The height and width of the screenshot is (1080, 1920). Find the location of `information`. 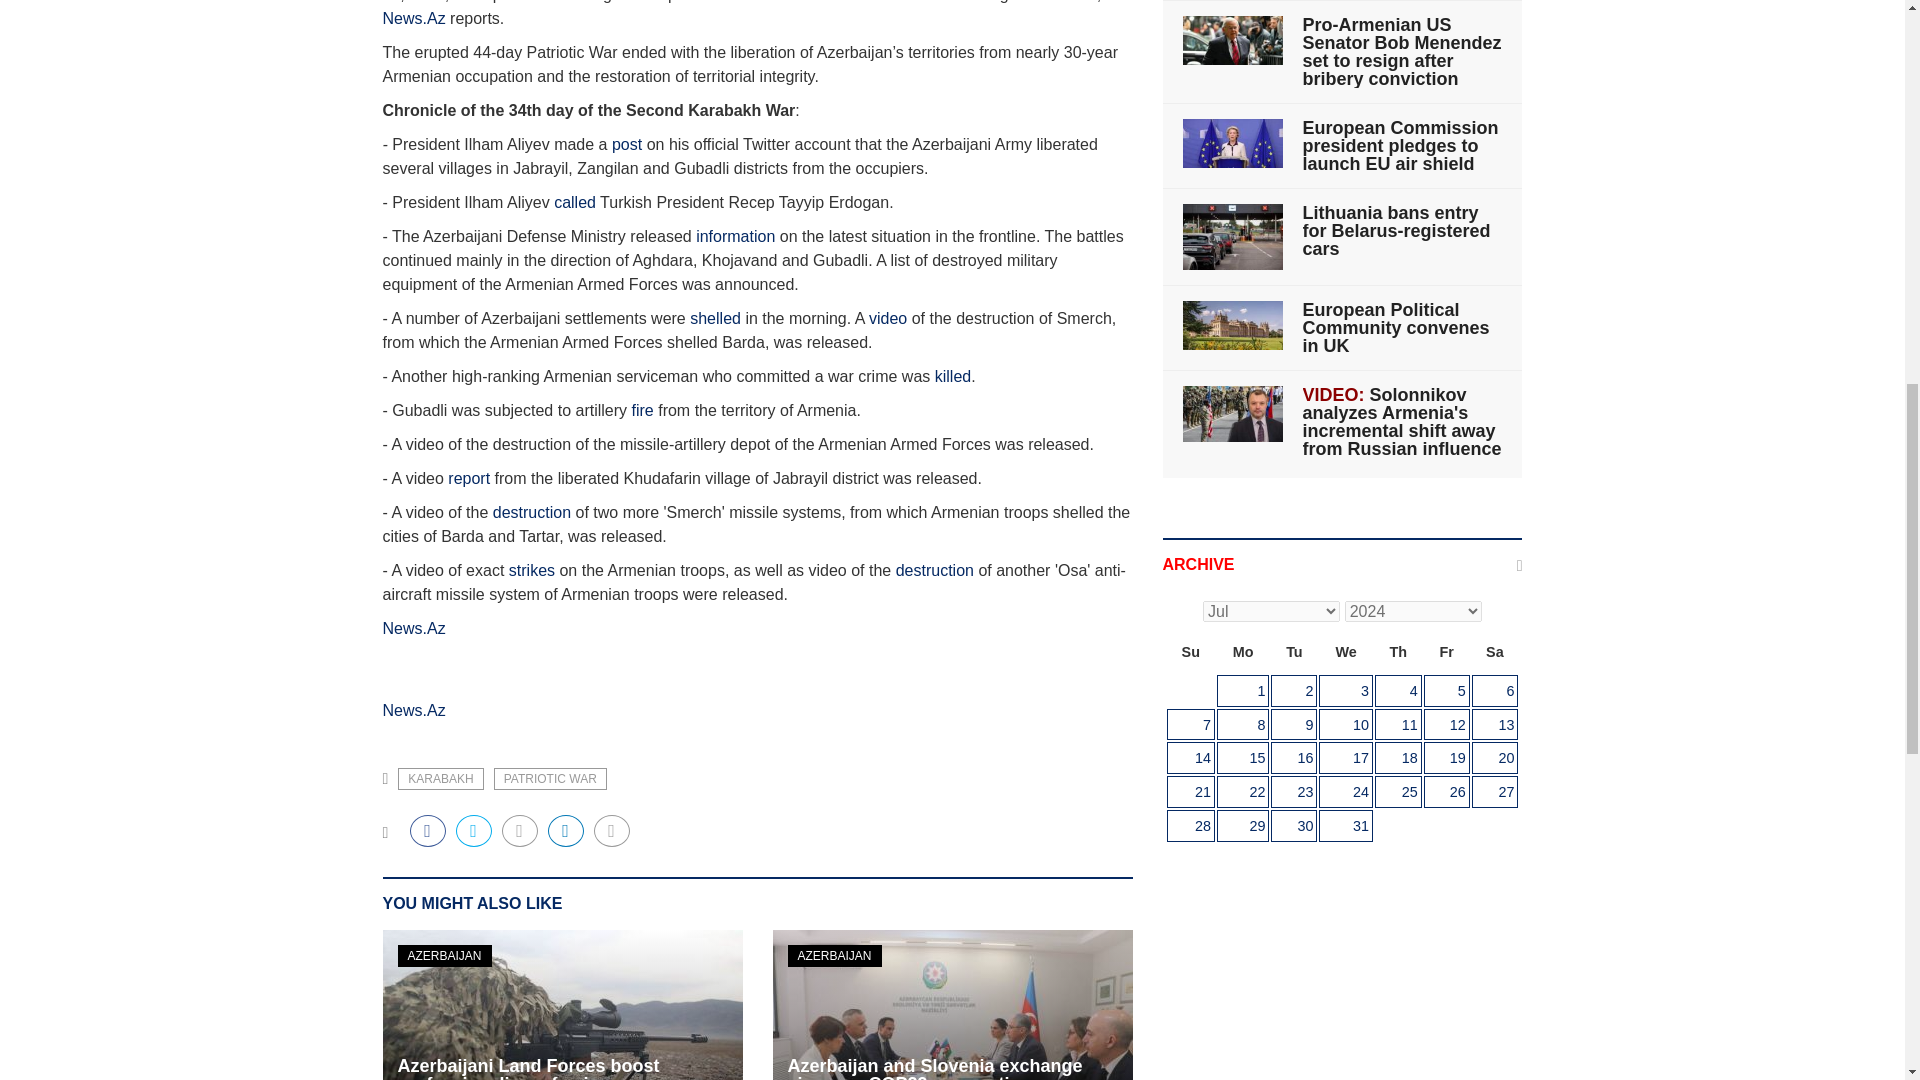

information is located at coordinates (735, 236).